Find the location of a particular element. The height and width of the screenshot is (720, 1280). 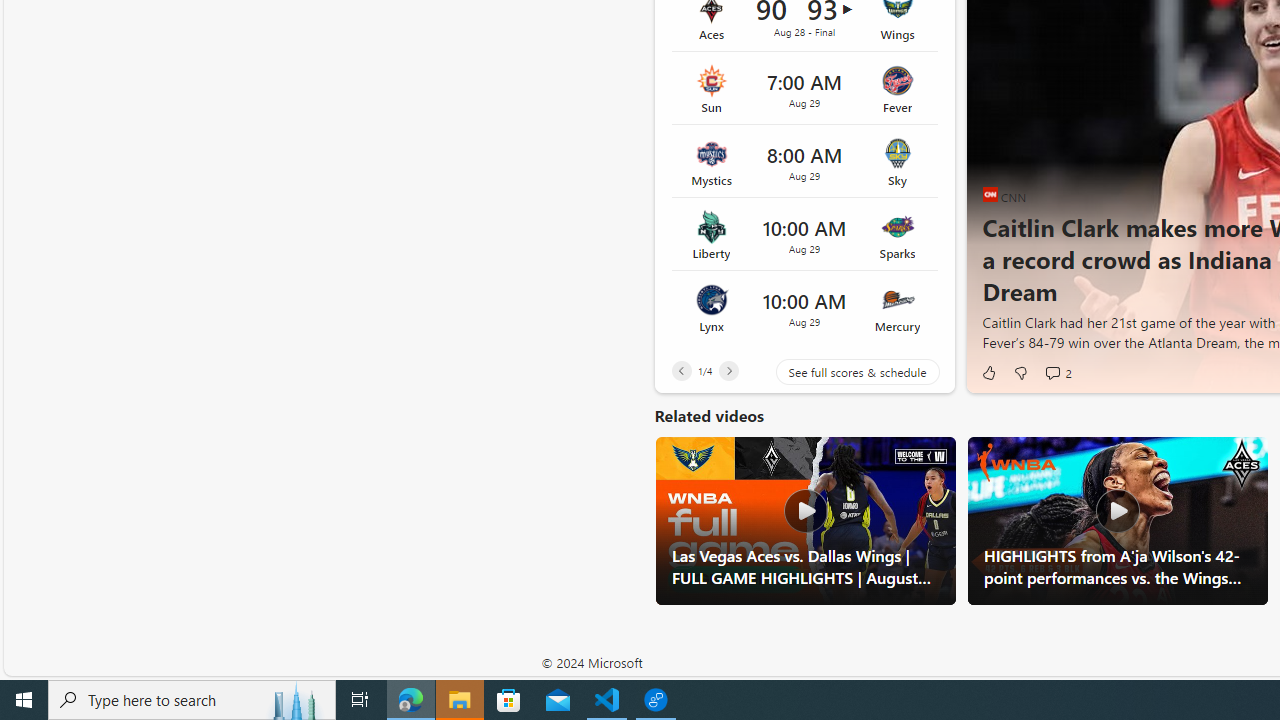

View comments 2 Comment is located at coordinates (1052, 372).